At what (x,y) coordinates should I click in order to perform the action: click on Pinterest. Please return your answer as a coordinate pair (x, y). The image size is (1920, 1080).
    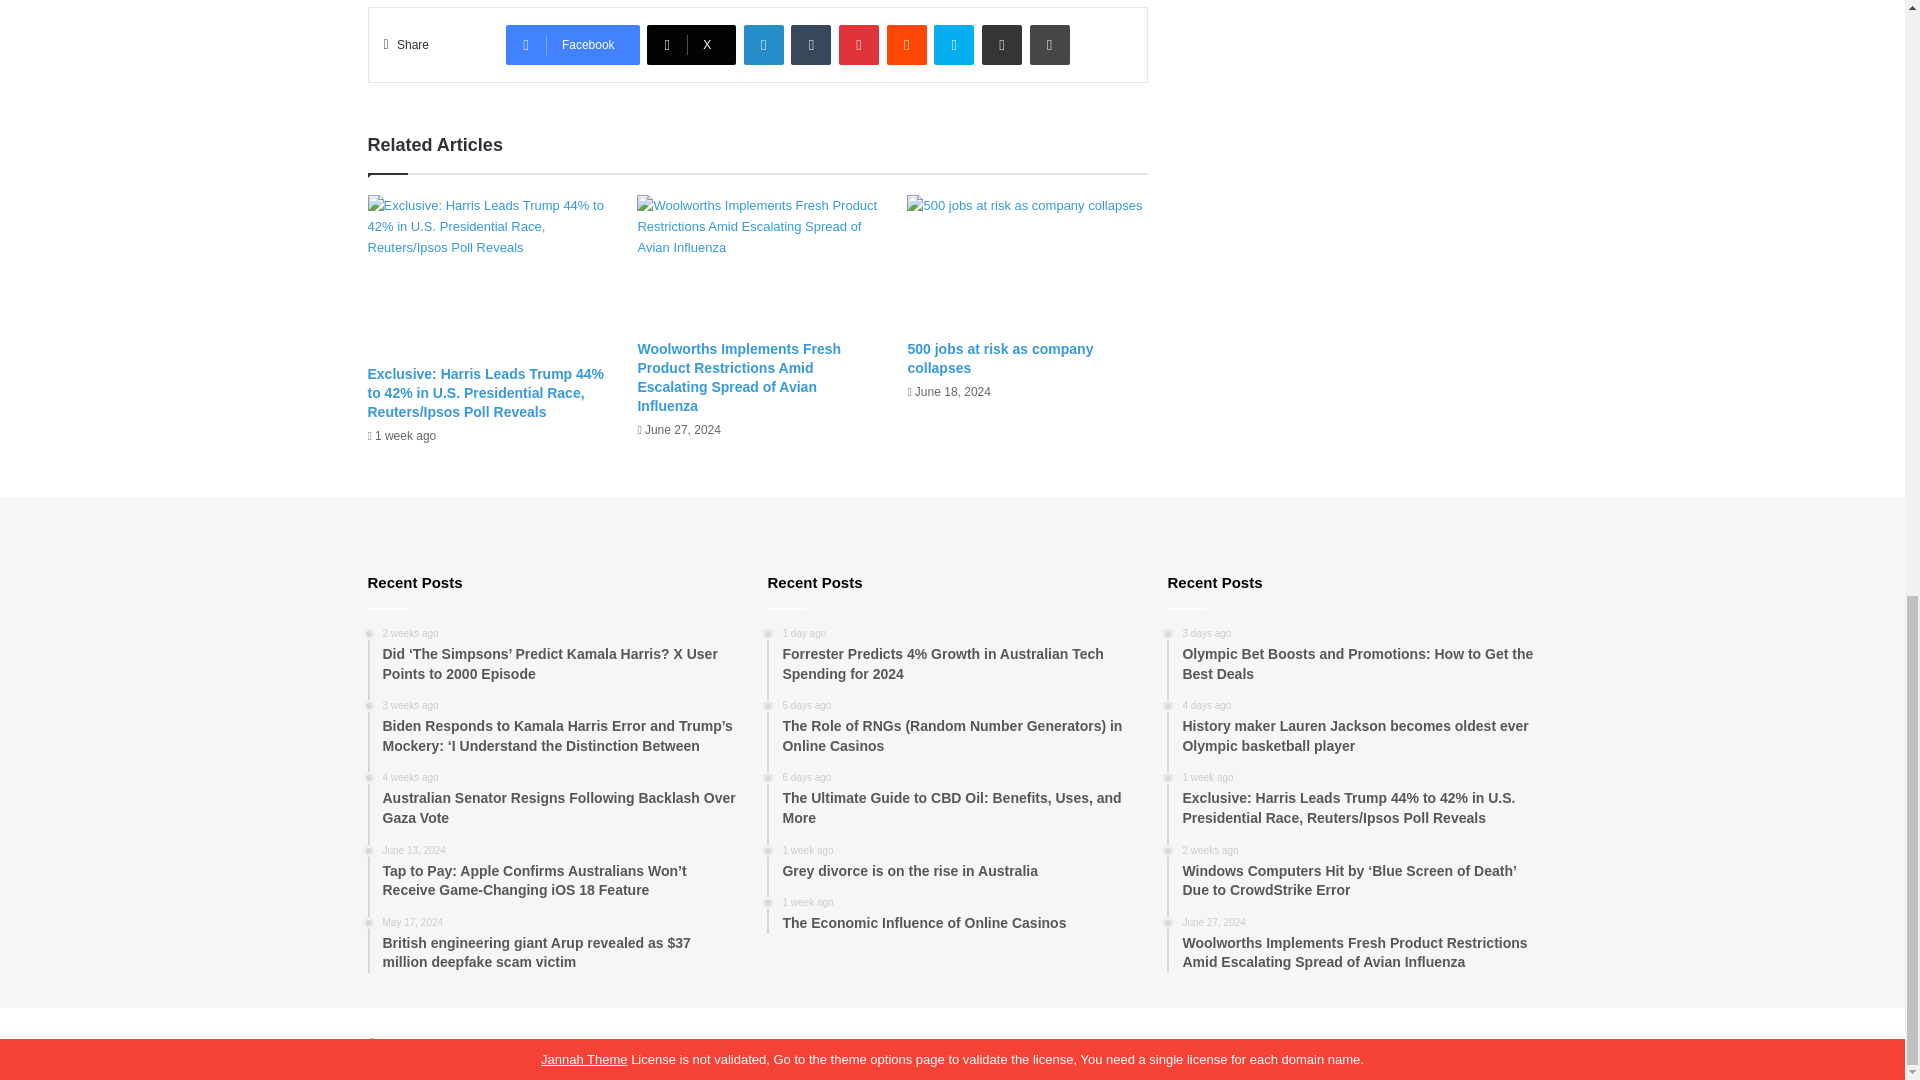
    Looking at the image, I should click on (859, 44).